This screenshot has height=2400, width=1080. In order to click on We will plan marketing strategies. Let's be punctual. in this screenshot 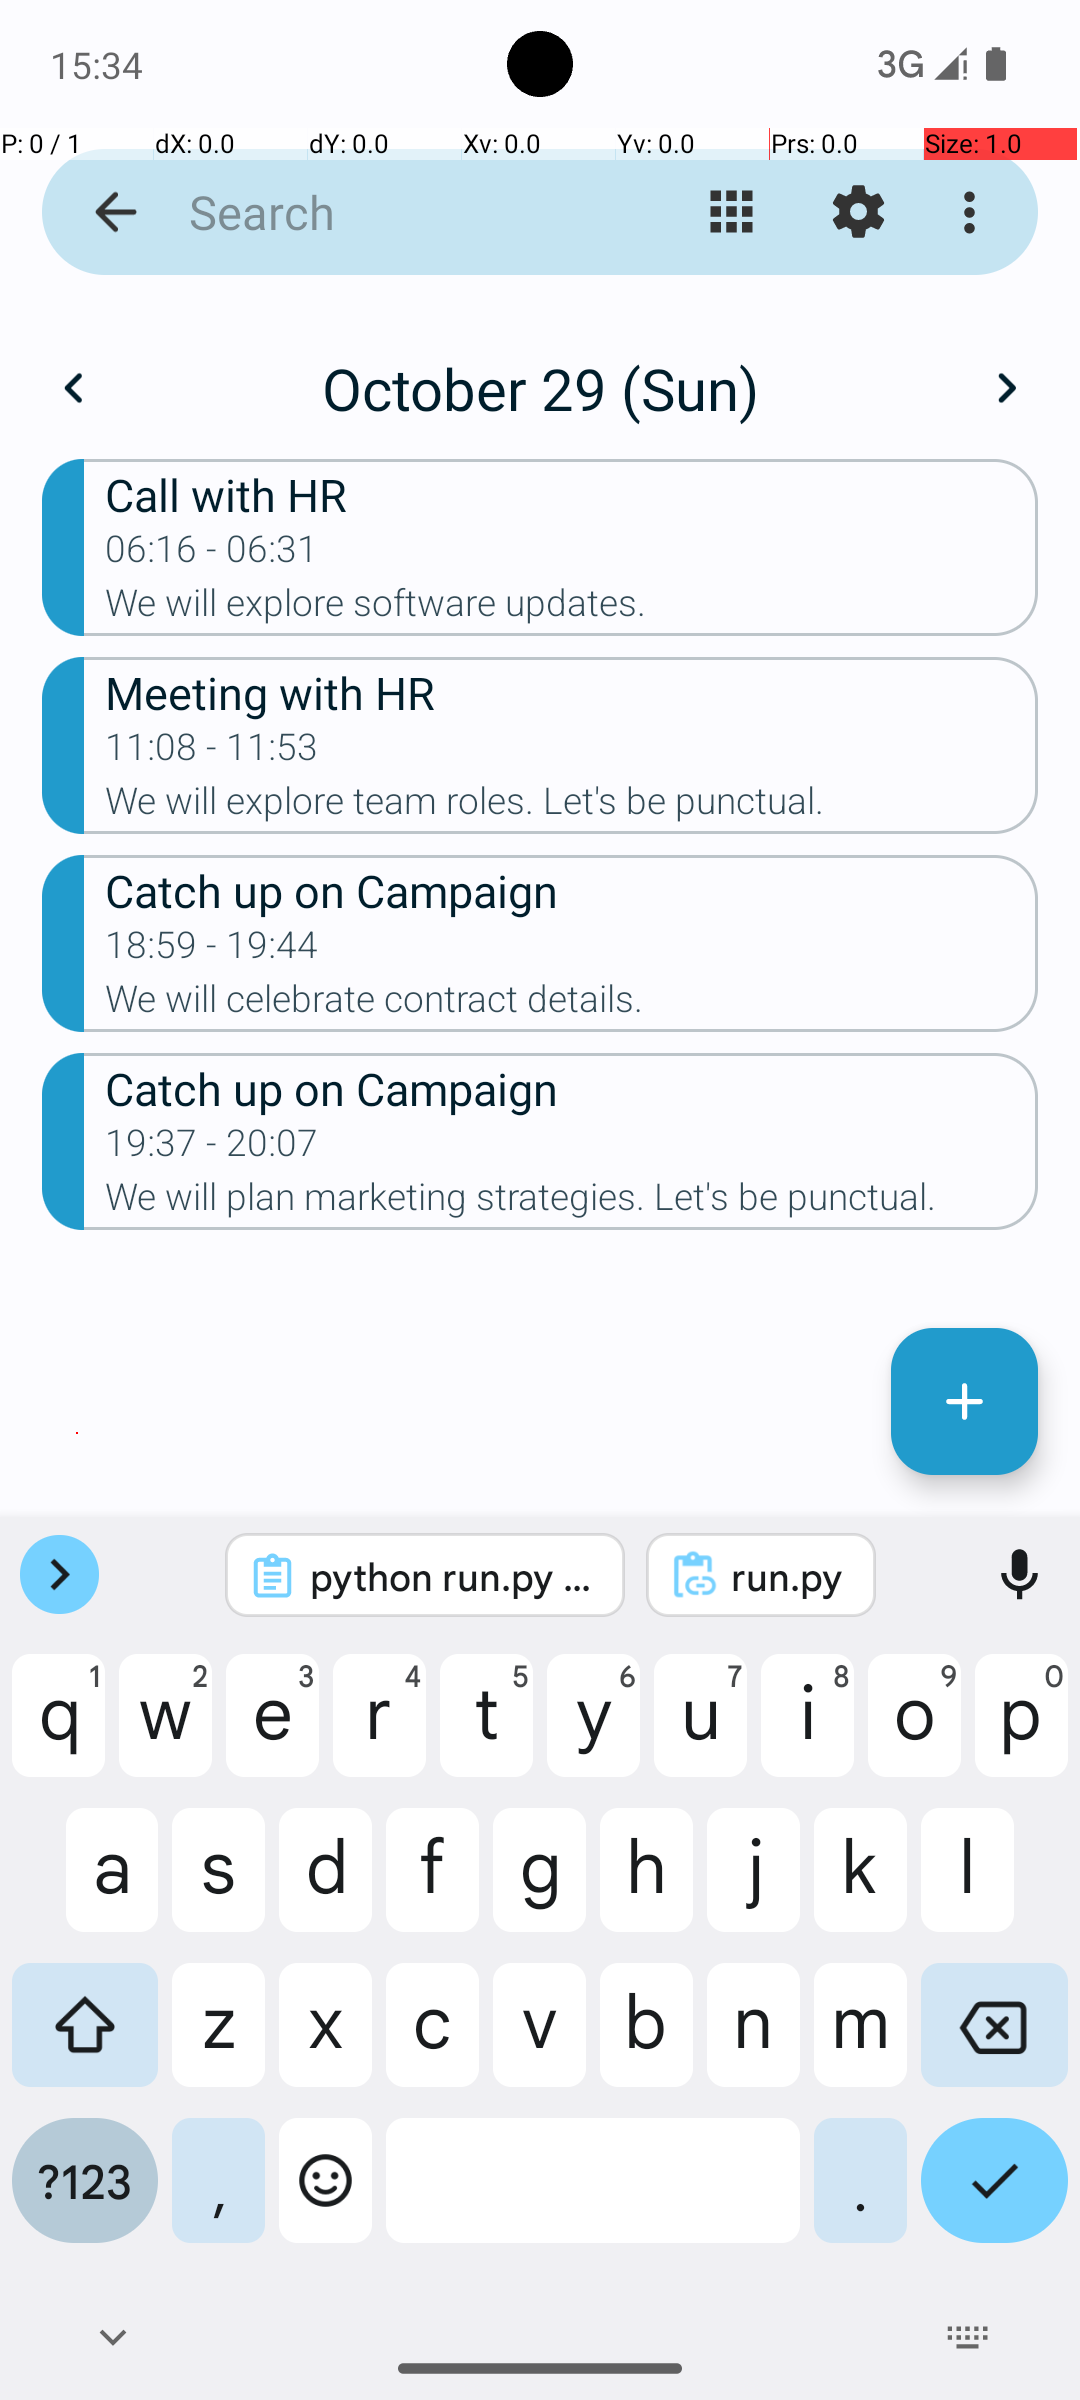, I will do `click(572, 1203)`.